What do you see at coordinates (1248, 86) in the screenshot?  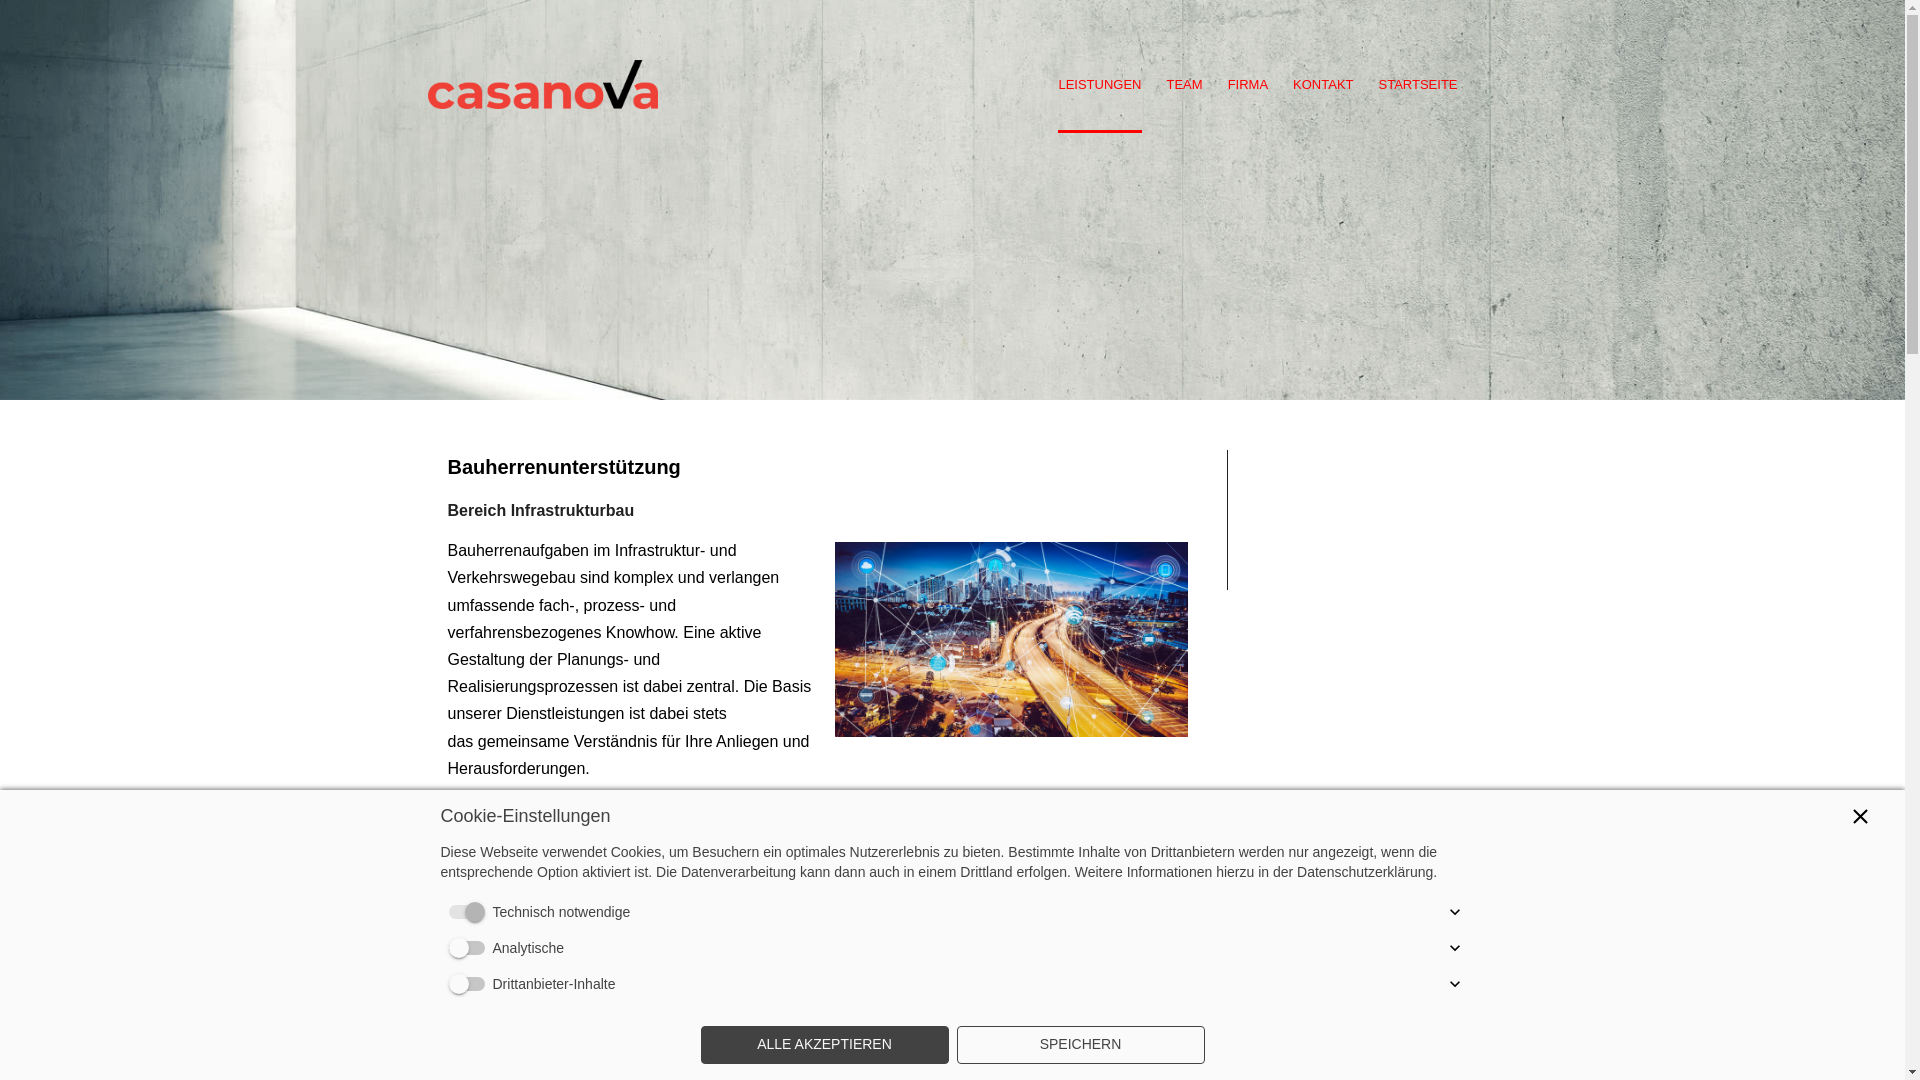 I see `FIRMA` at bounding box center [1248, 86].